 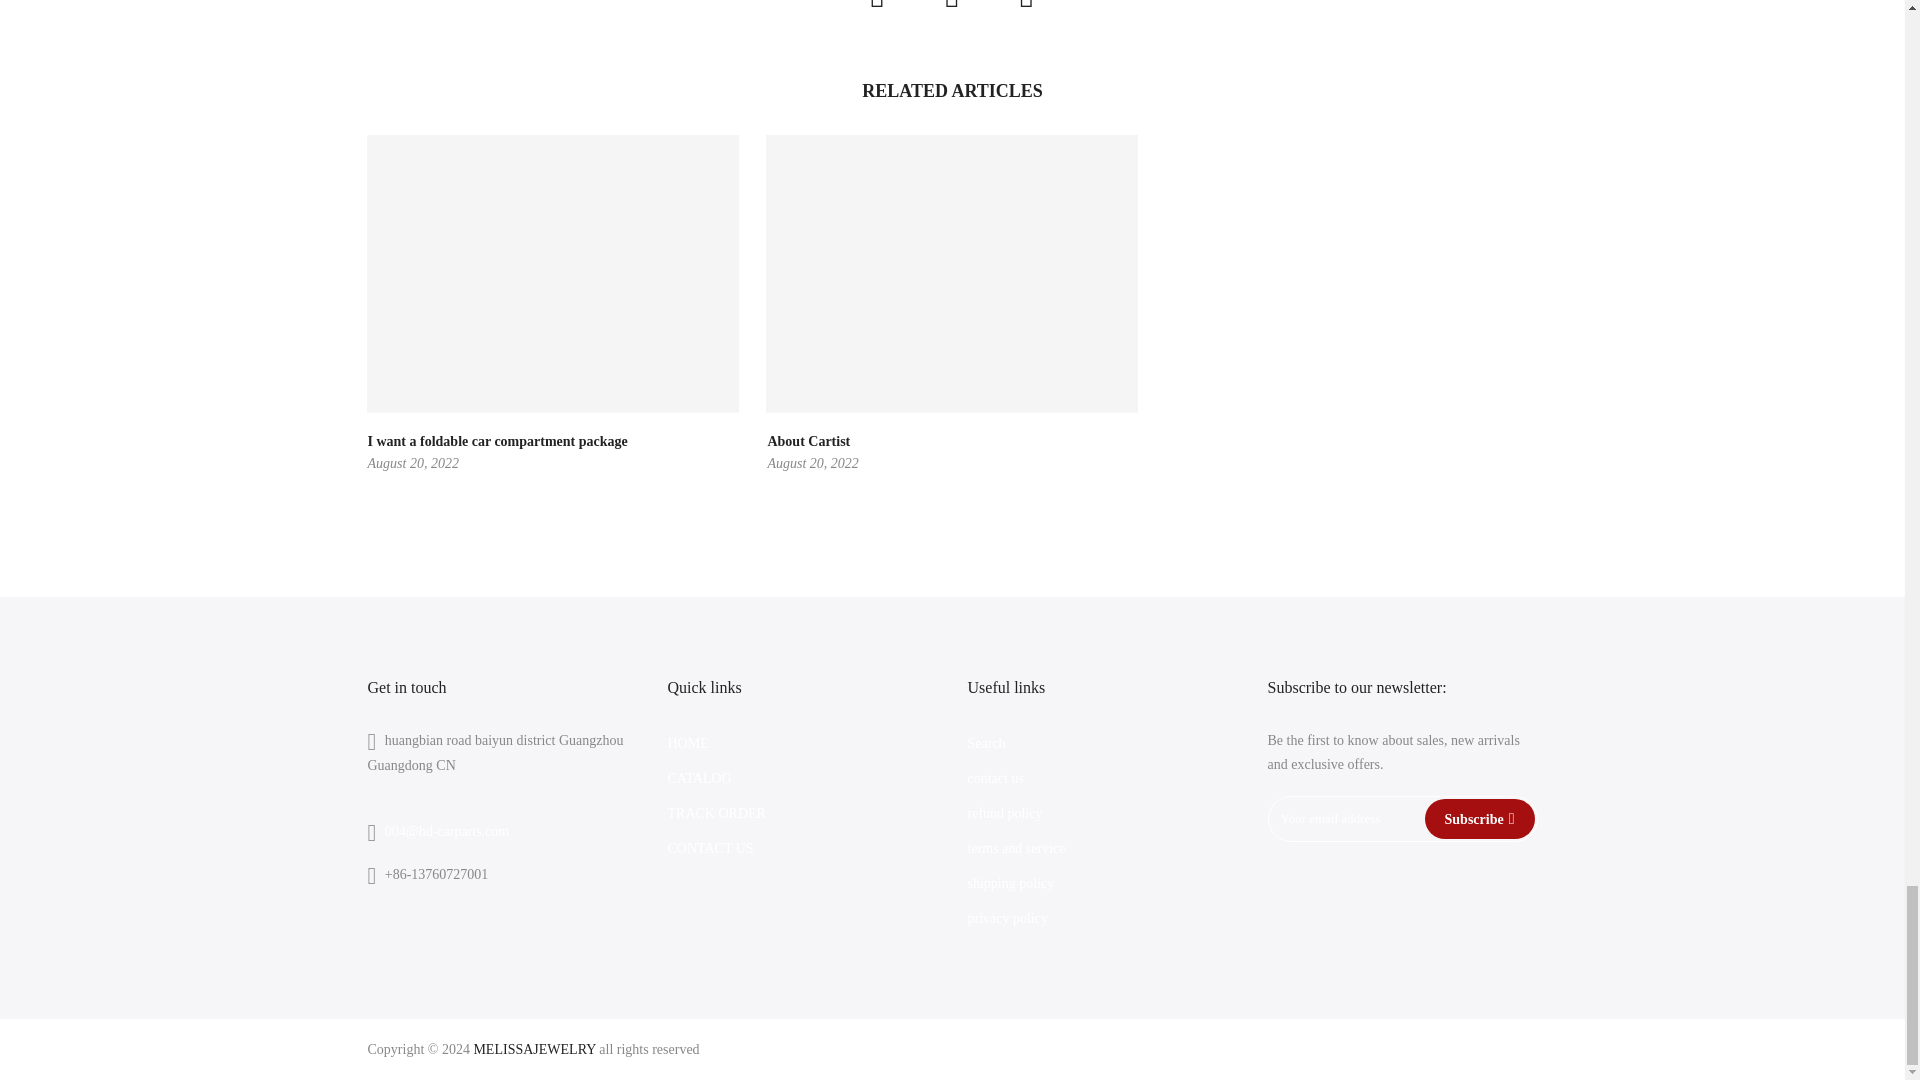 What do you see at coordinates (498, 442) in the screenshot?
I see `I want a foldable car compartment package` at bounding box center [498, 442].